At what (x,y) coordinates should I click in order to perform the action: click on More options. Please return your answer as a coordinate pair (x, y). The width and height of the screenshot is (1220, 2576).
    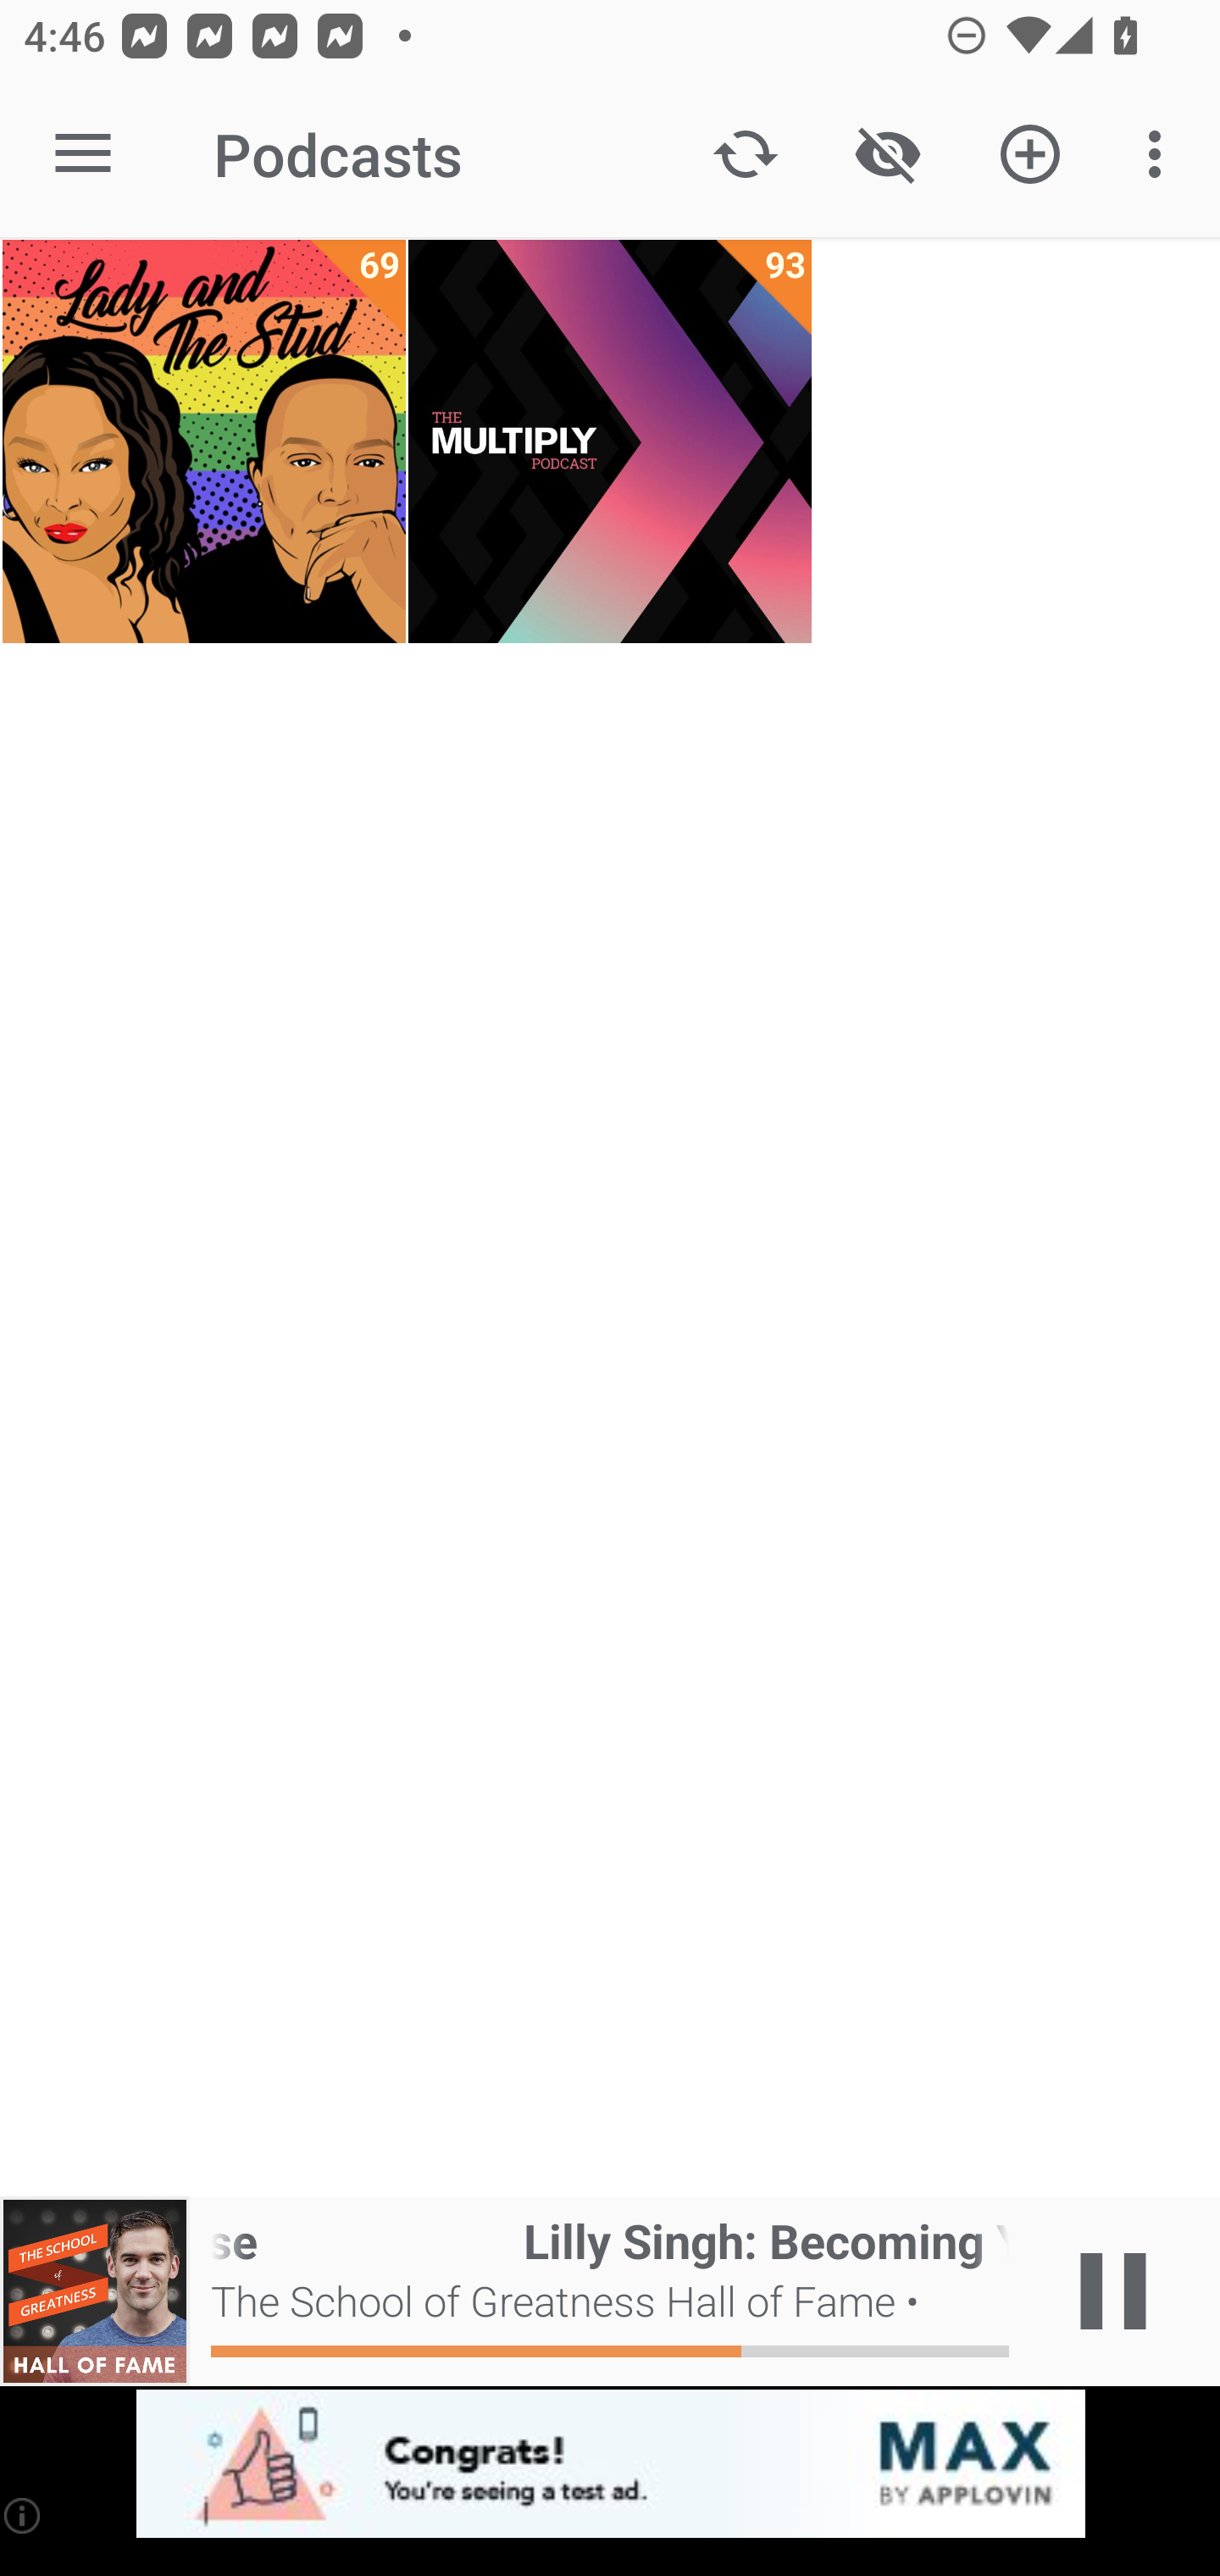
    Looking at the image, I should click on (1161, 154).